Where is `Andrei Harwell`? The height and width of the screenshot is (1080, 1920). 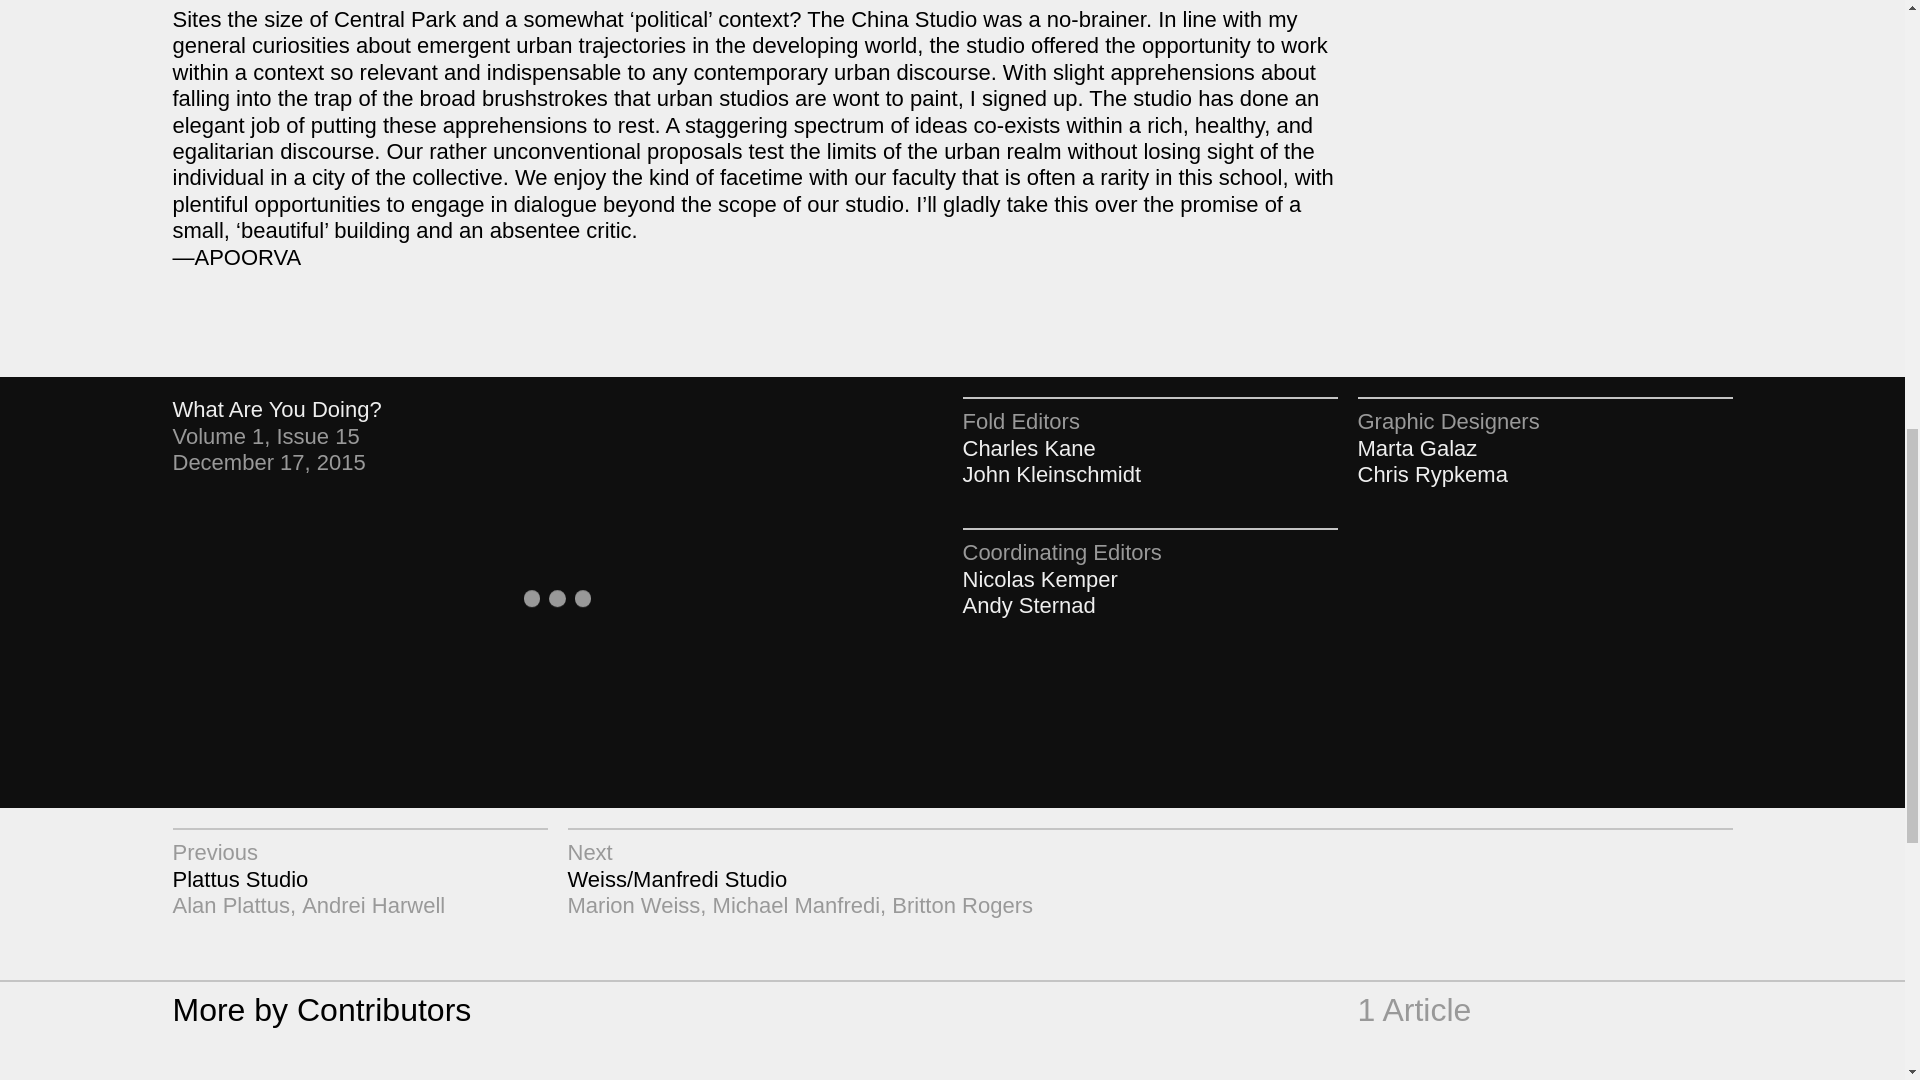
Andrei Harwell is located at coordinates (373, 906).